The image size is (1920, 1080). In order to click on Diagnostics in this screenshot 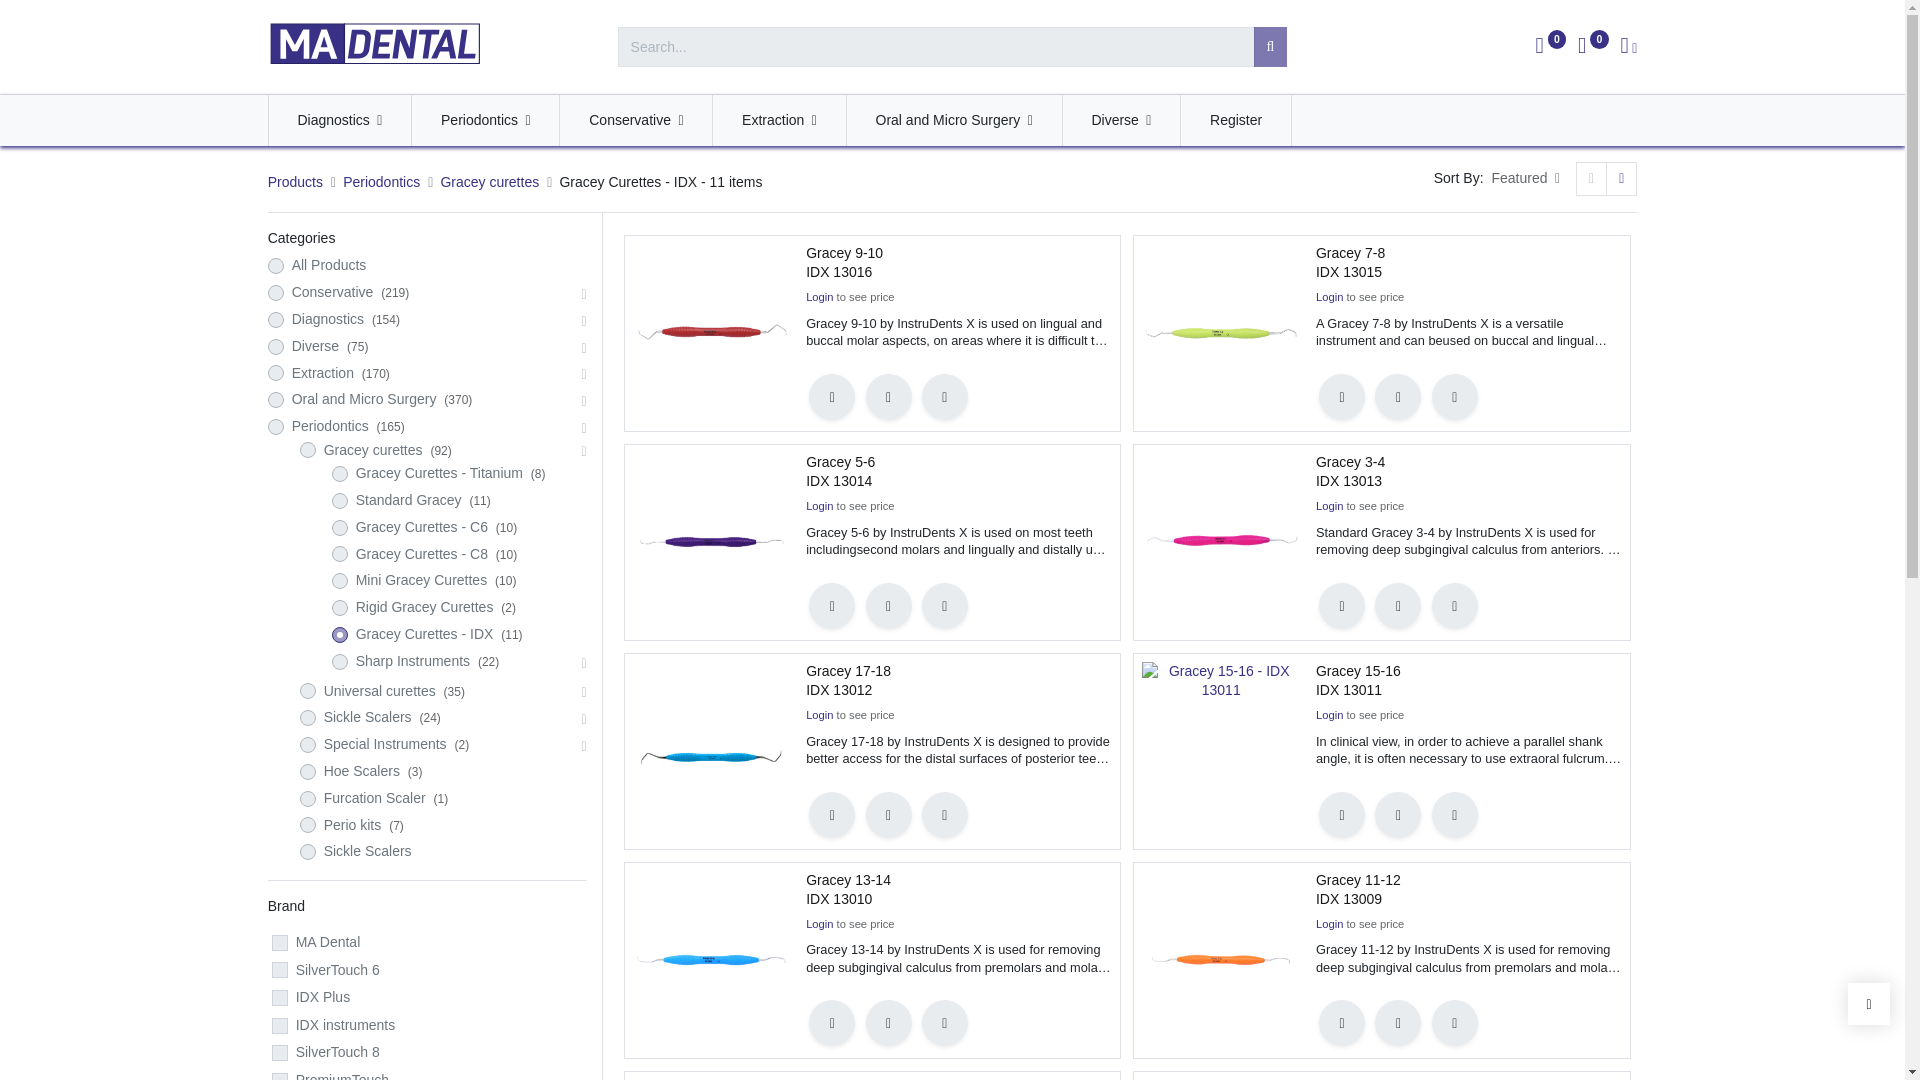, I will do `click(340, 120)`.